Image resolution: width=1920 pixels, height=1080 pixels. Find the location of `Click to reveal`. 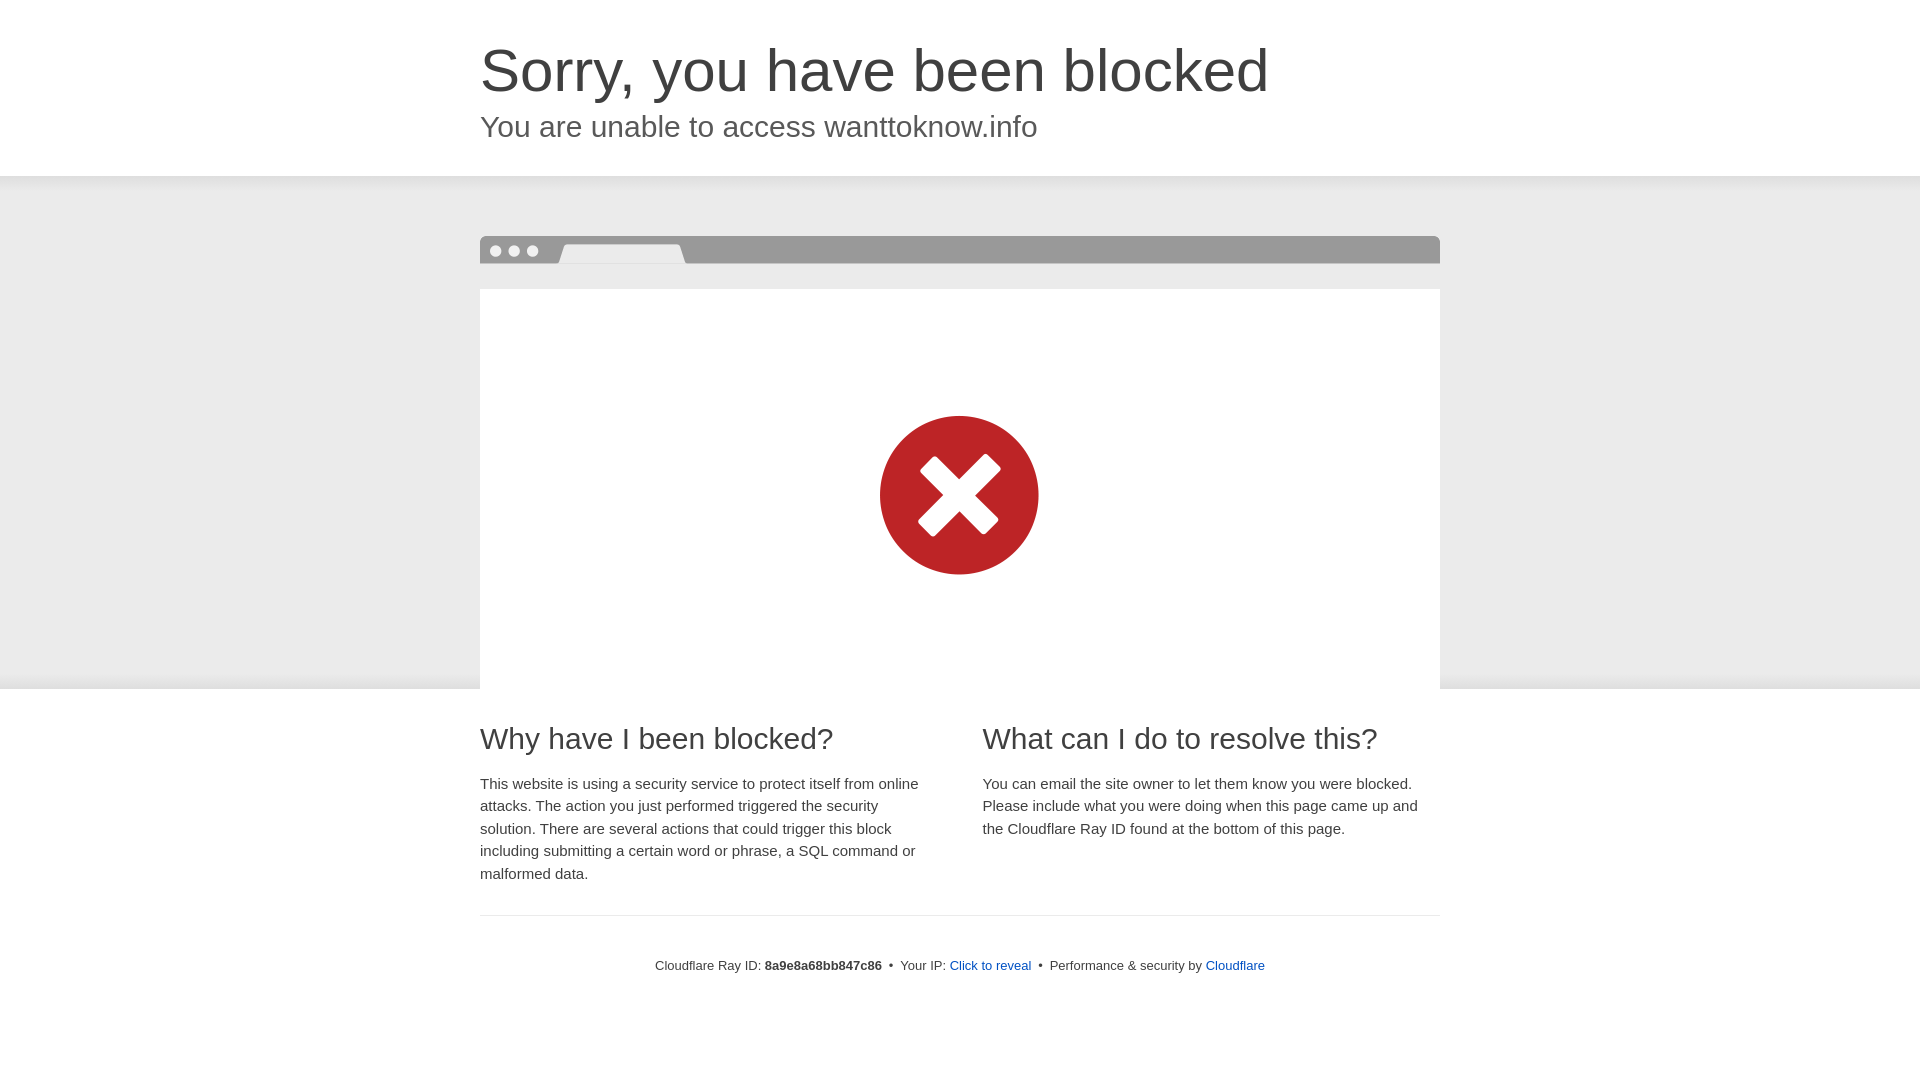

Click to reveal is located at coordinates (991, 966).